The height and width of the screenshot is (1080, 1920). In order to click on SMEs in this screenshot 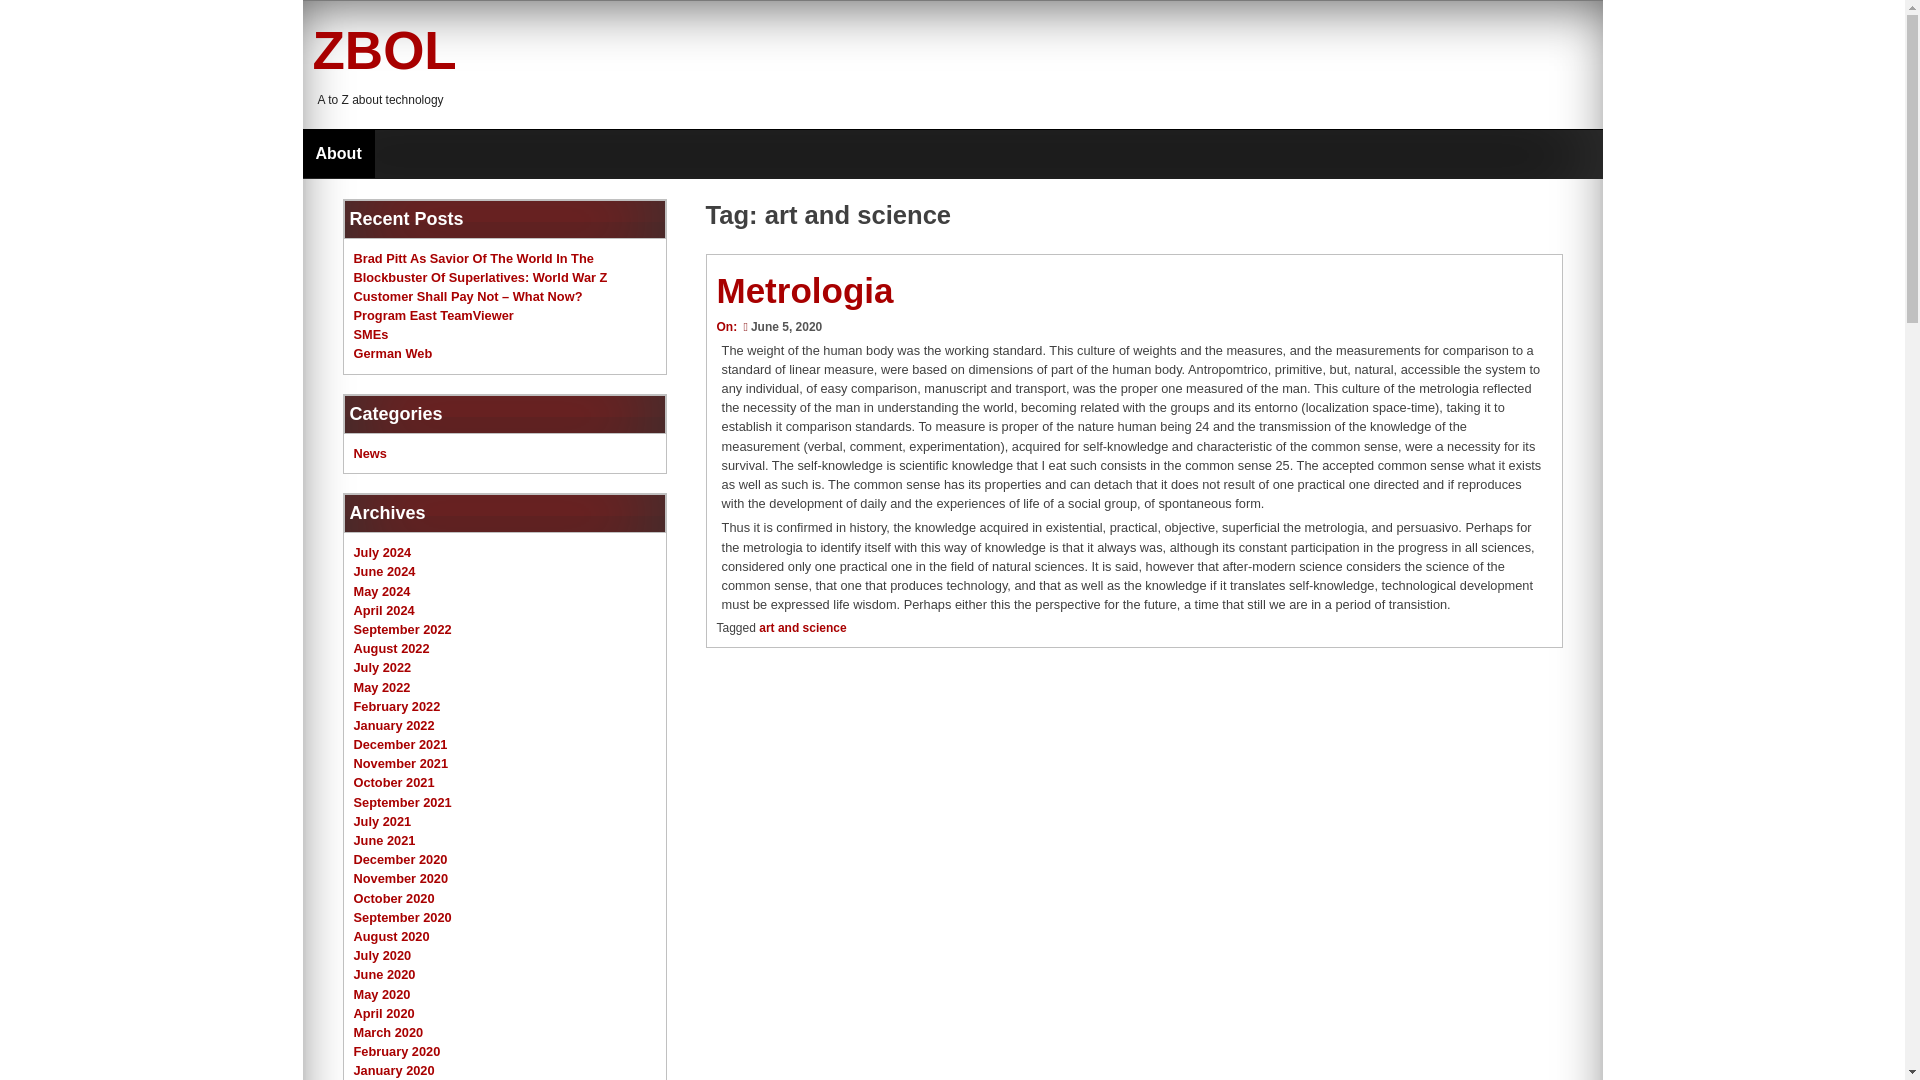, I will do `click(371, 334)`.